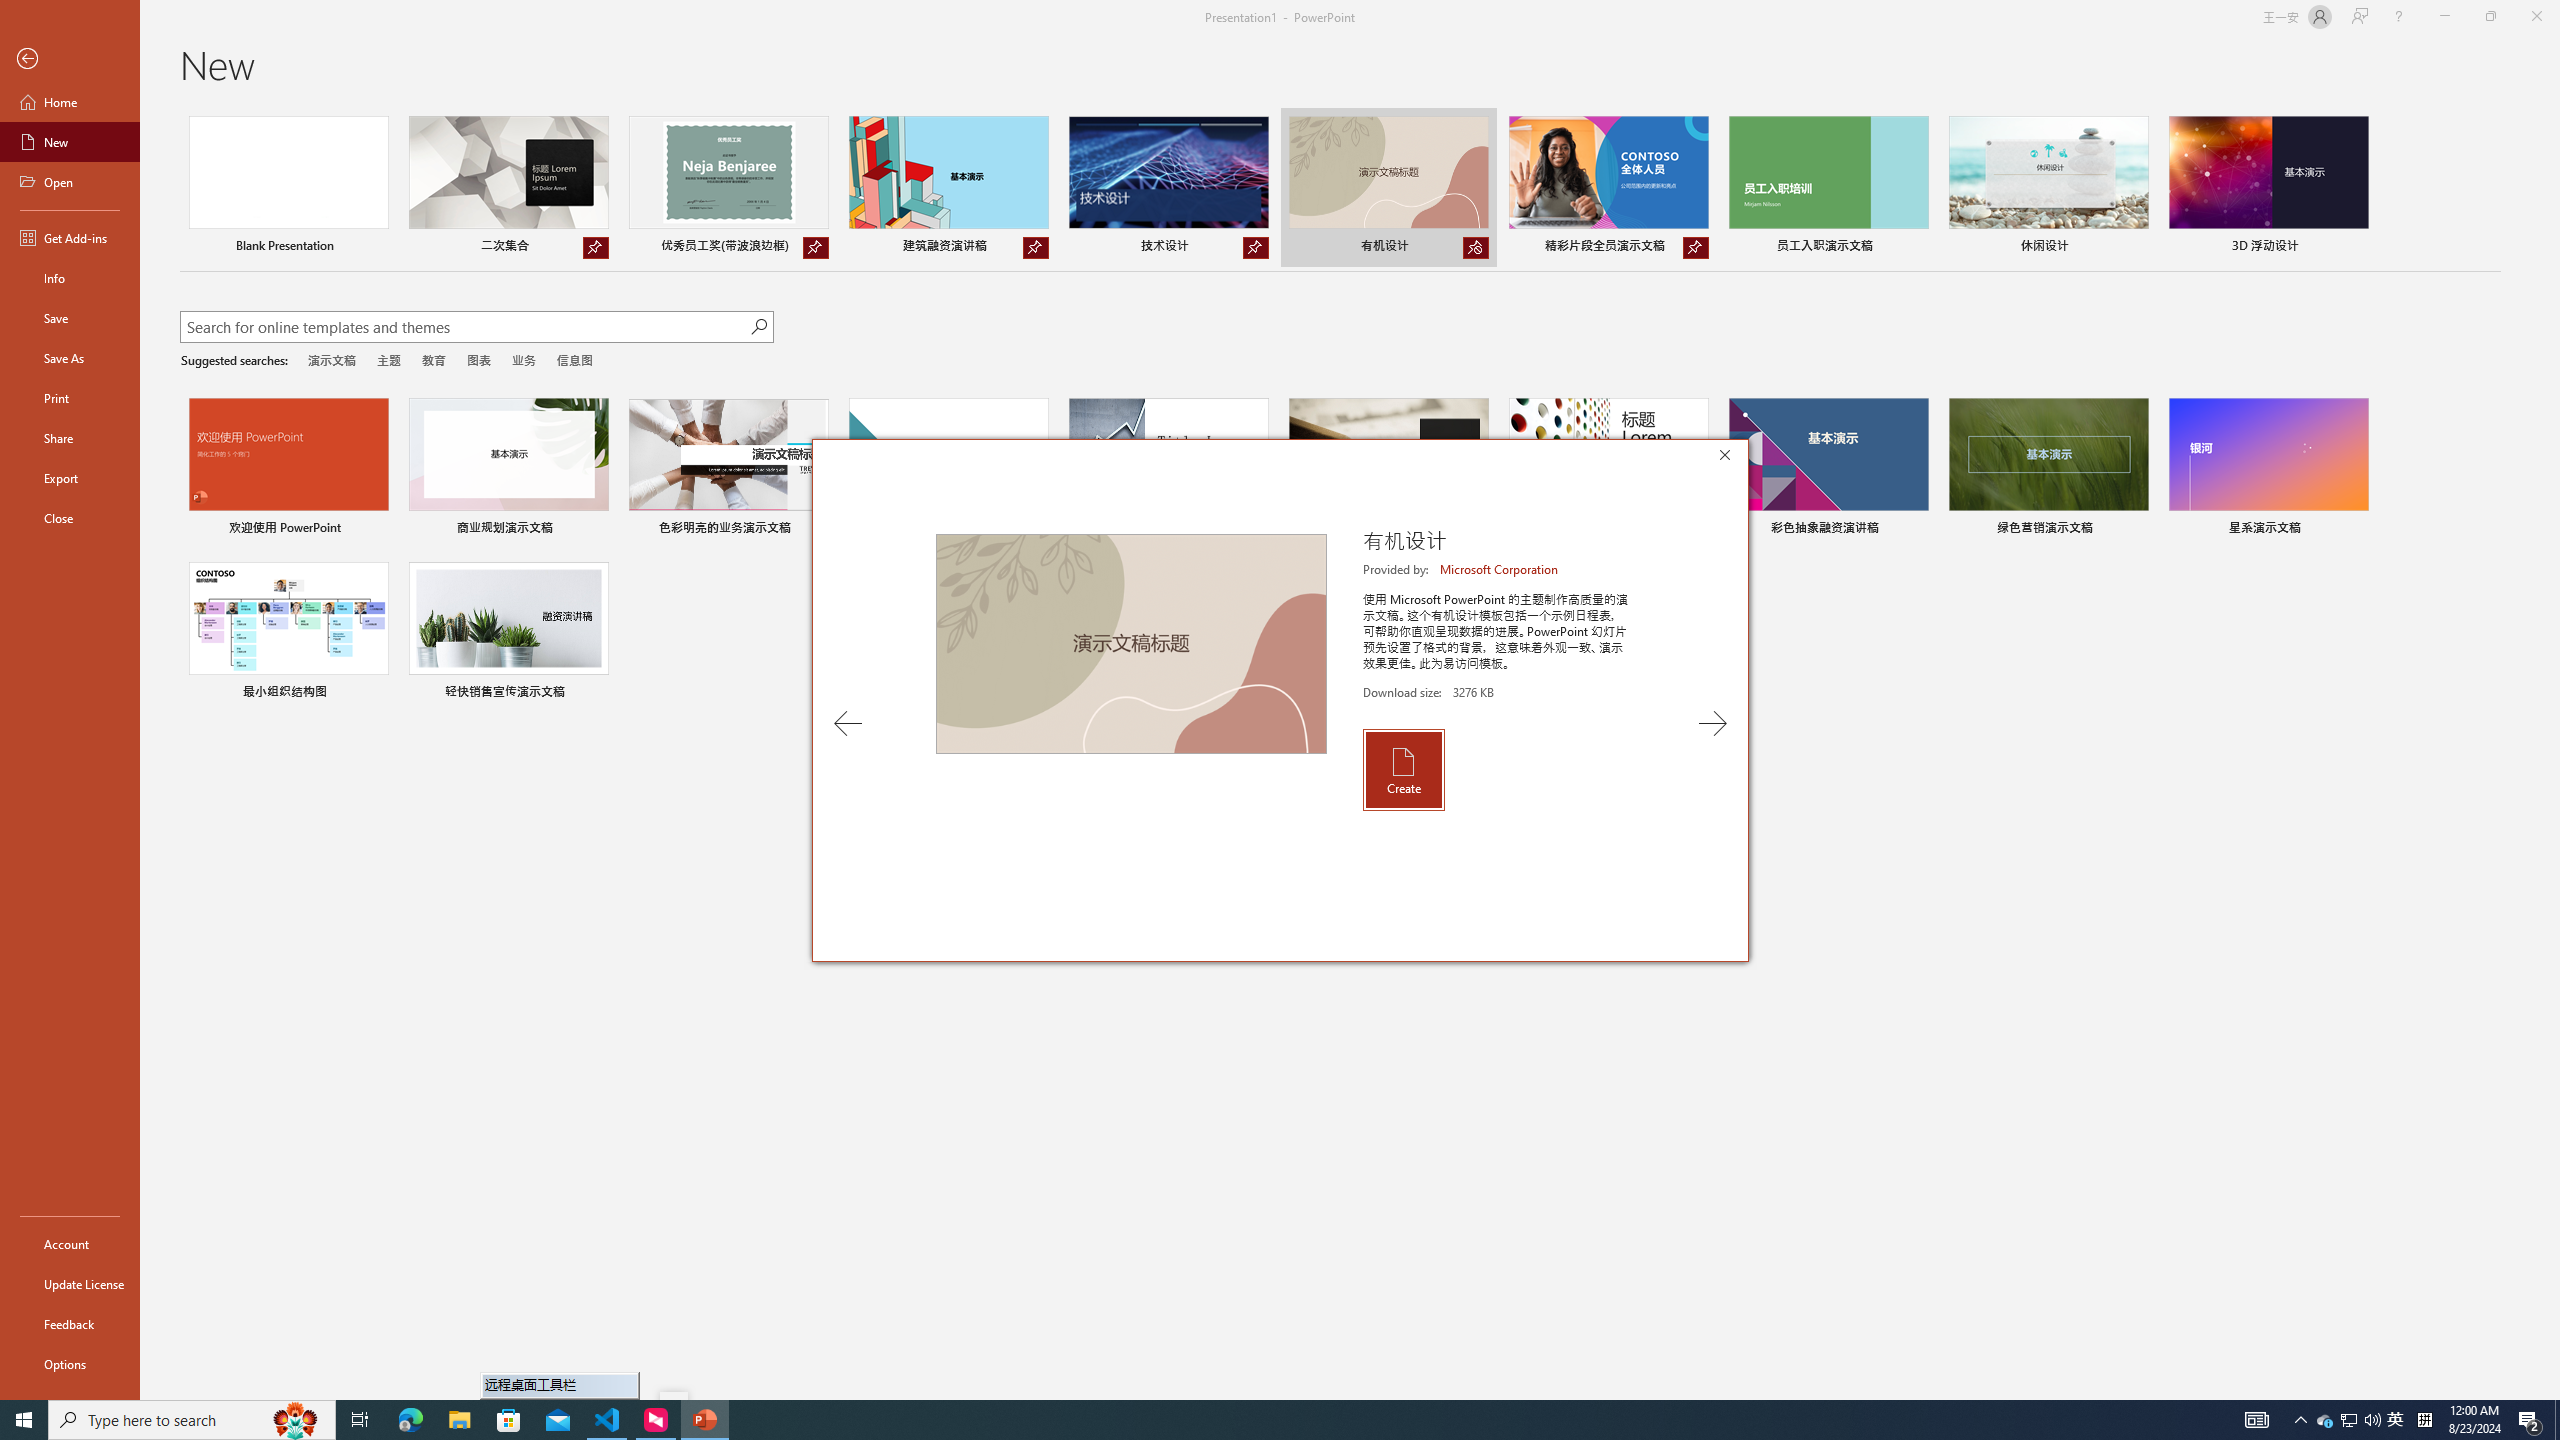 This screenshot has height=1440, width=2560. Describe the element at coordinates (1696, 248) in the screenshot. I see `Unpin from list` at that location.